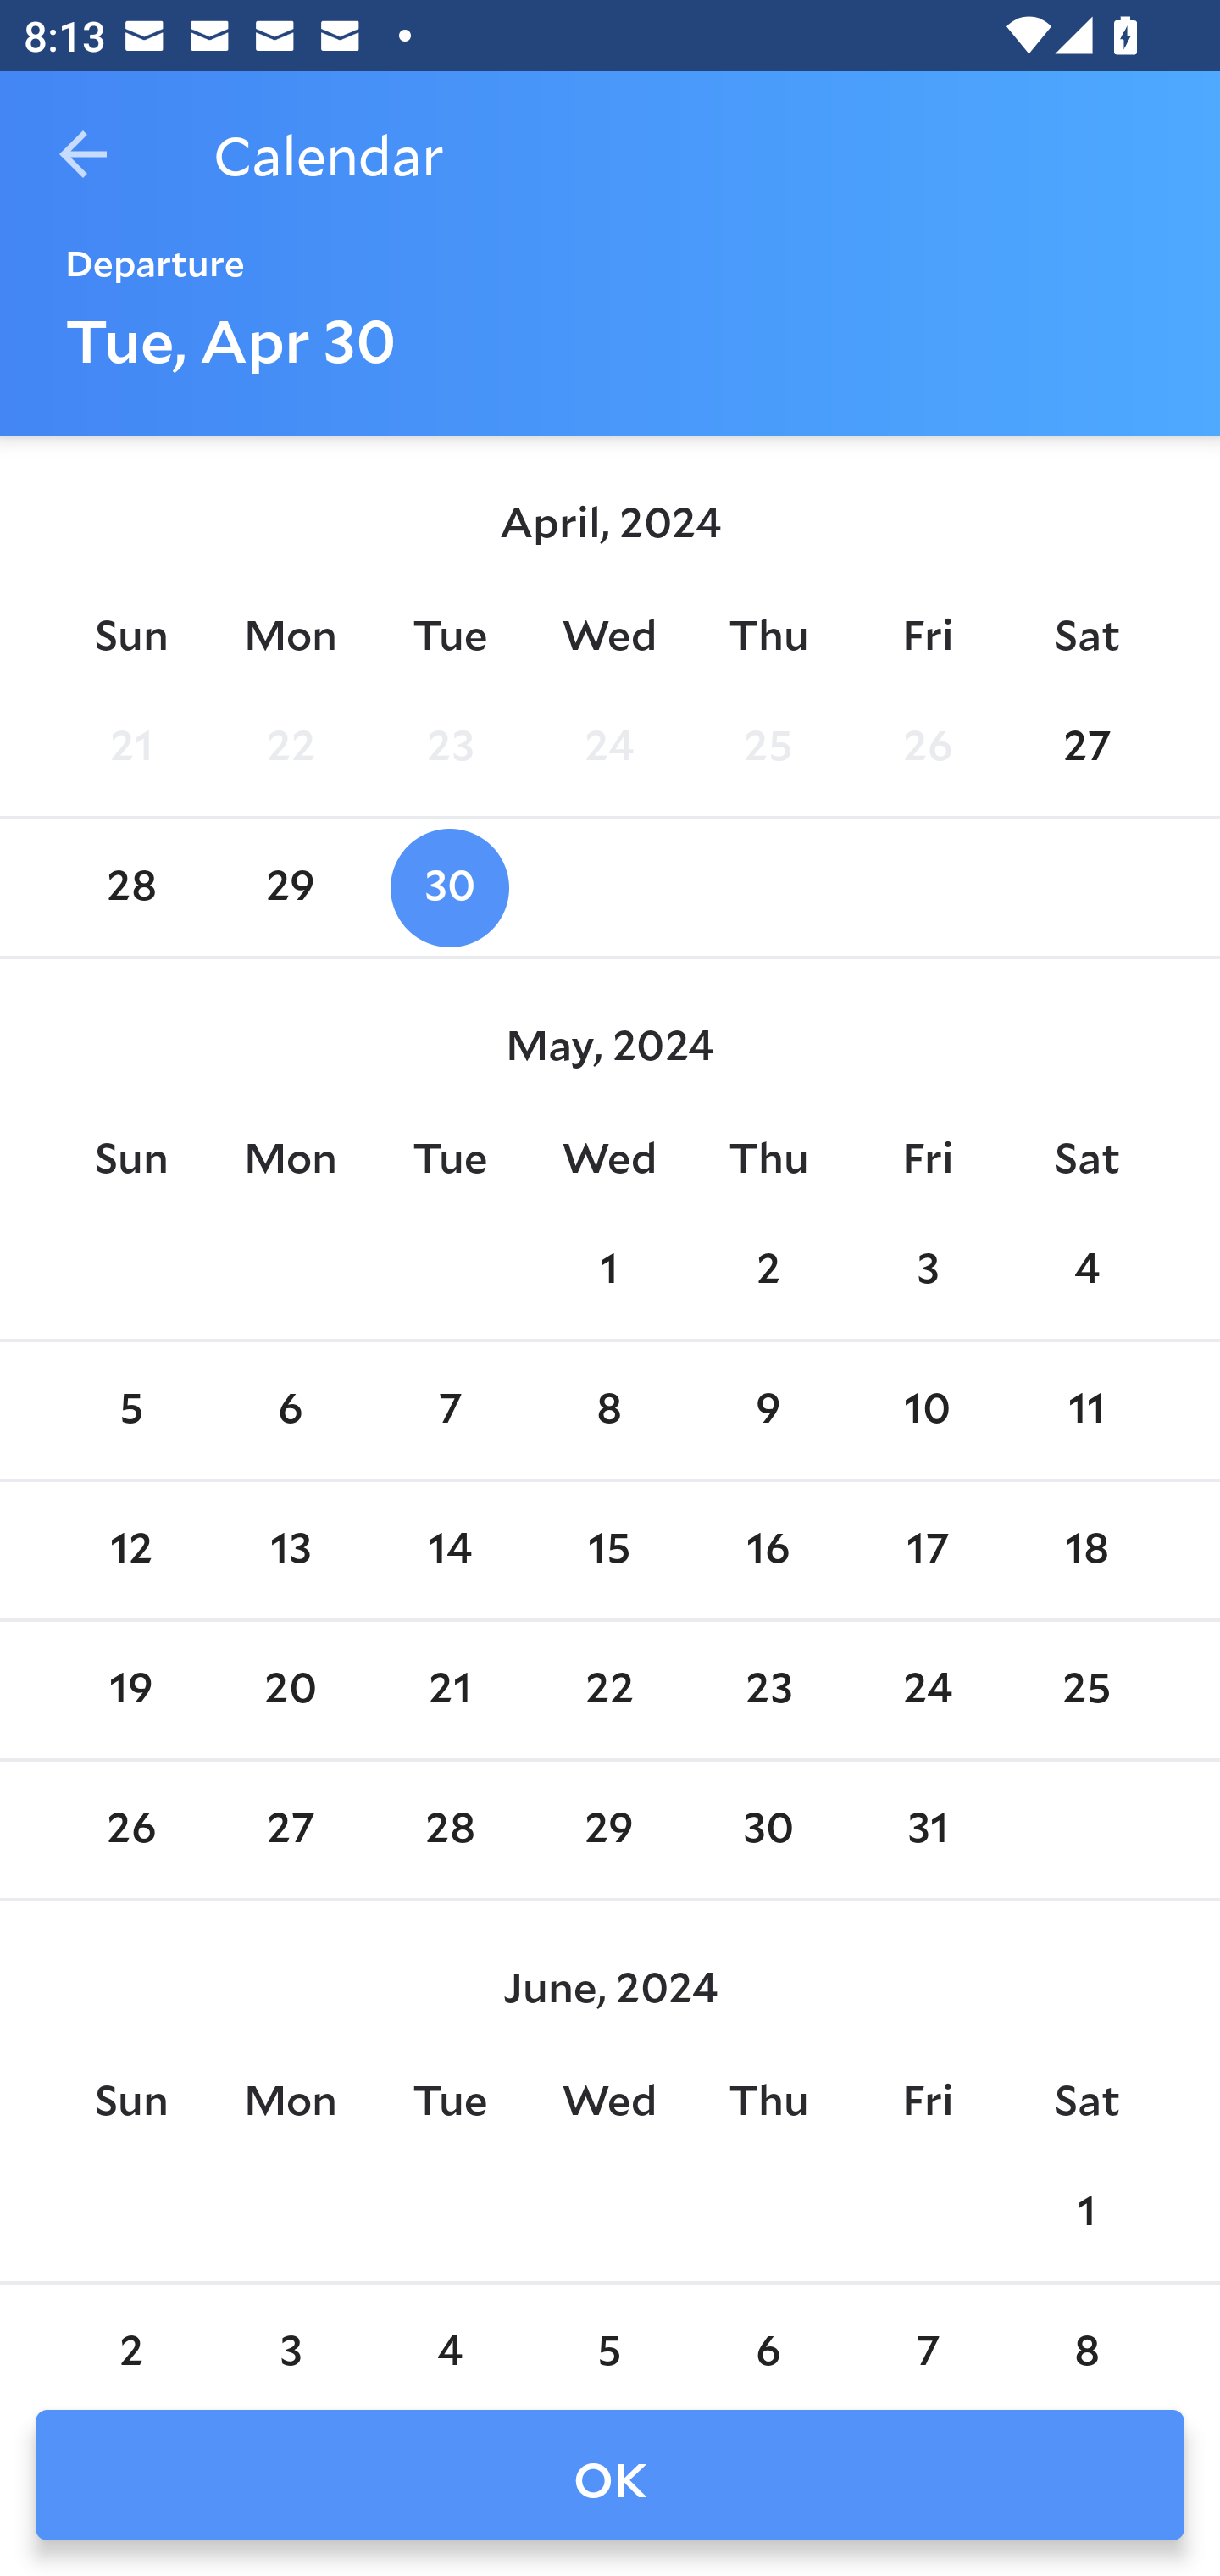  I want to click on 22, so click(291, 747).